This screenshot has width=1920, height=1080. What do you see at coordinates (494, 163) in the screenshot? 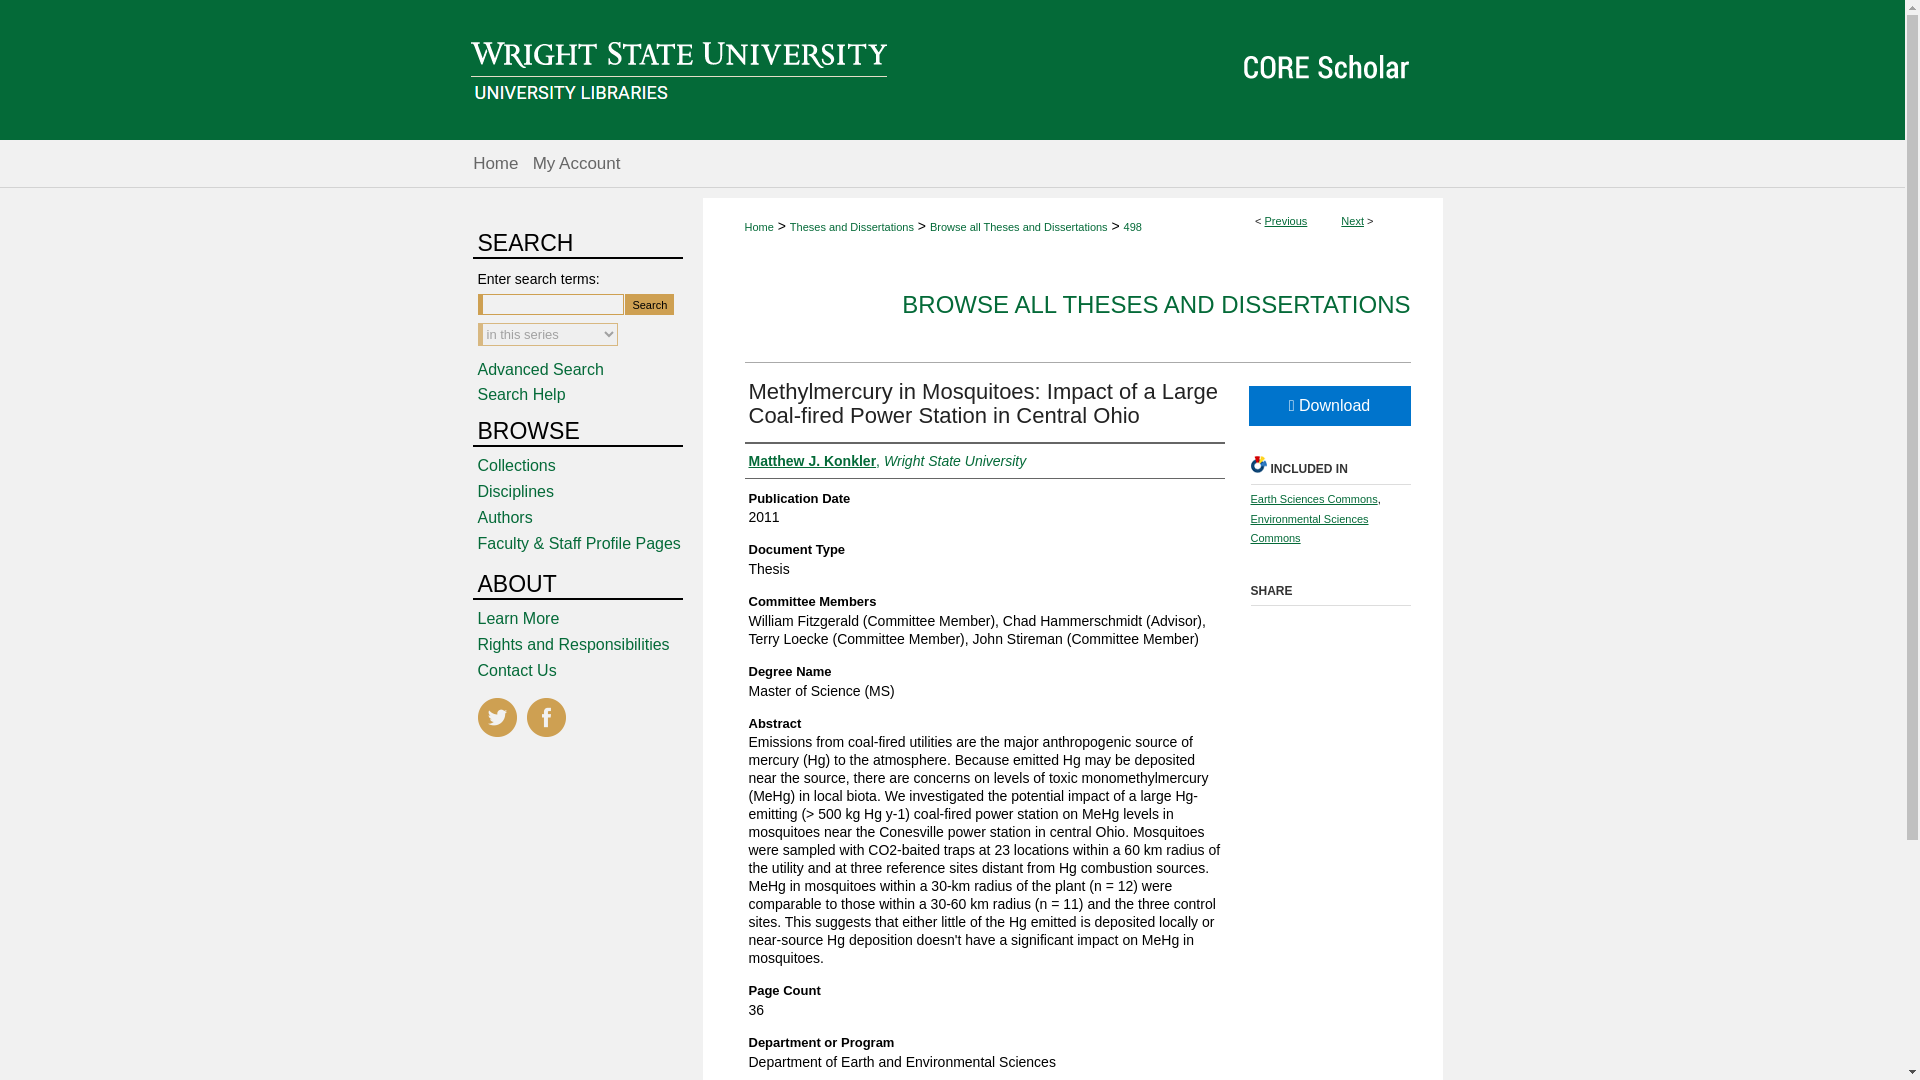
I see `Home` at bounding box center [494, 163].